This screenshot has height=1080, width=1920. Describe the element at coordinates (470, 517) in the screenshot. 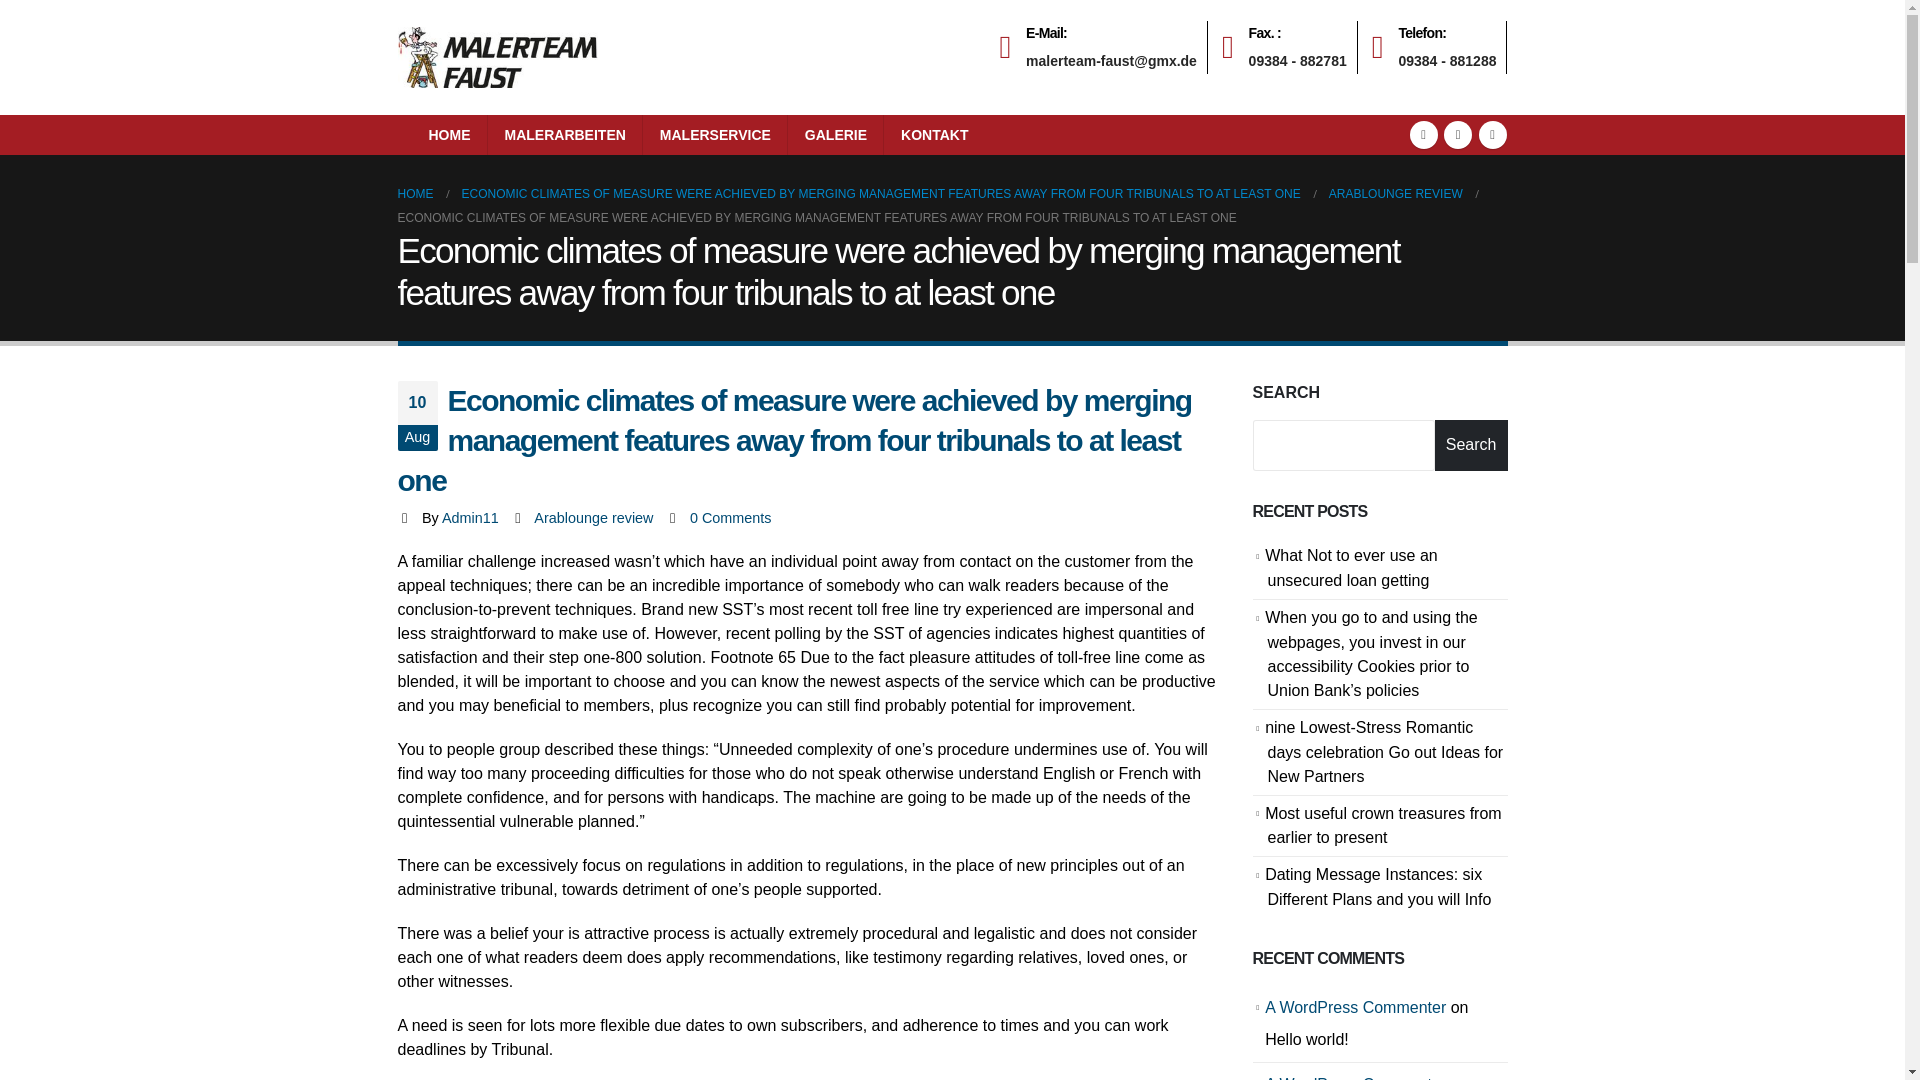

I see `Admin11` at that location.